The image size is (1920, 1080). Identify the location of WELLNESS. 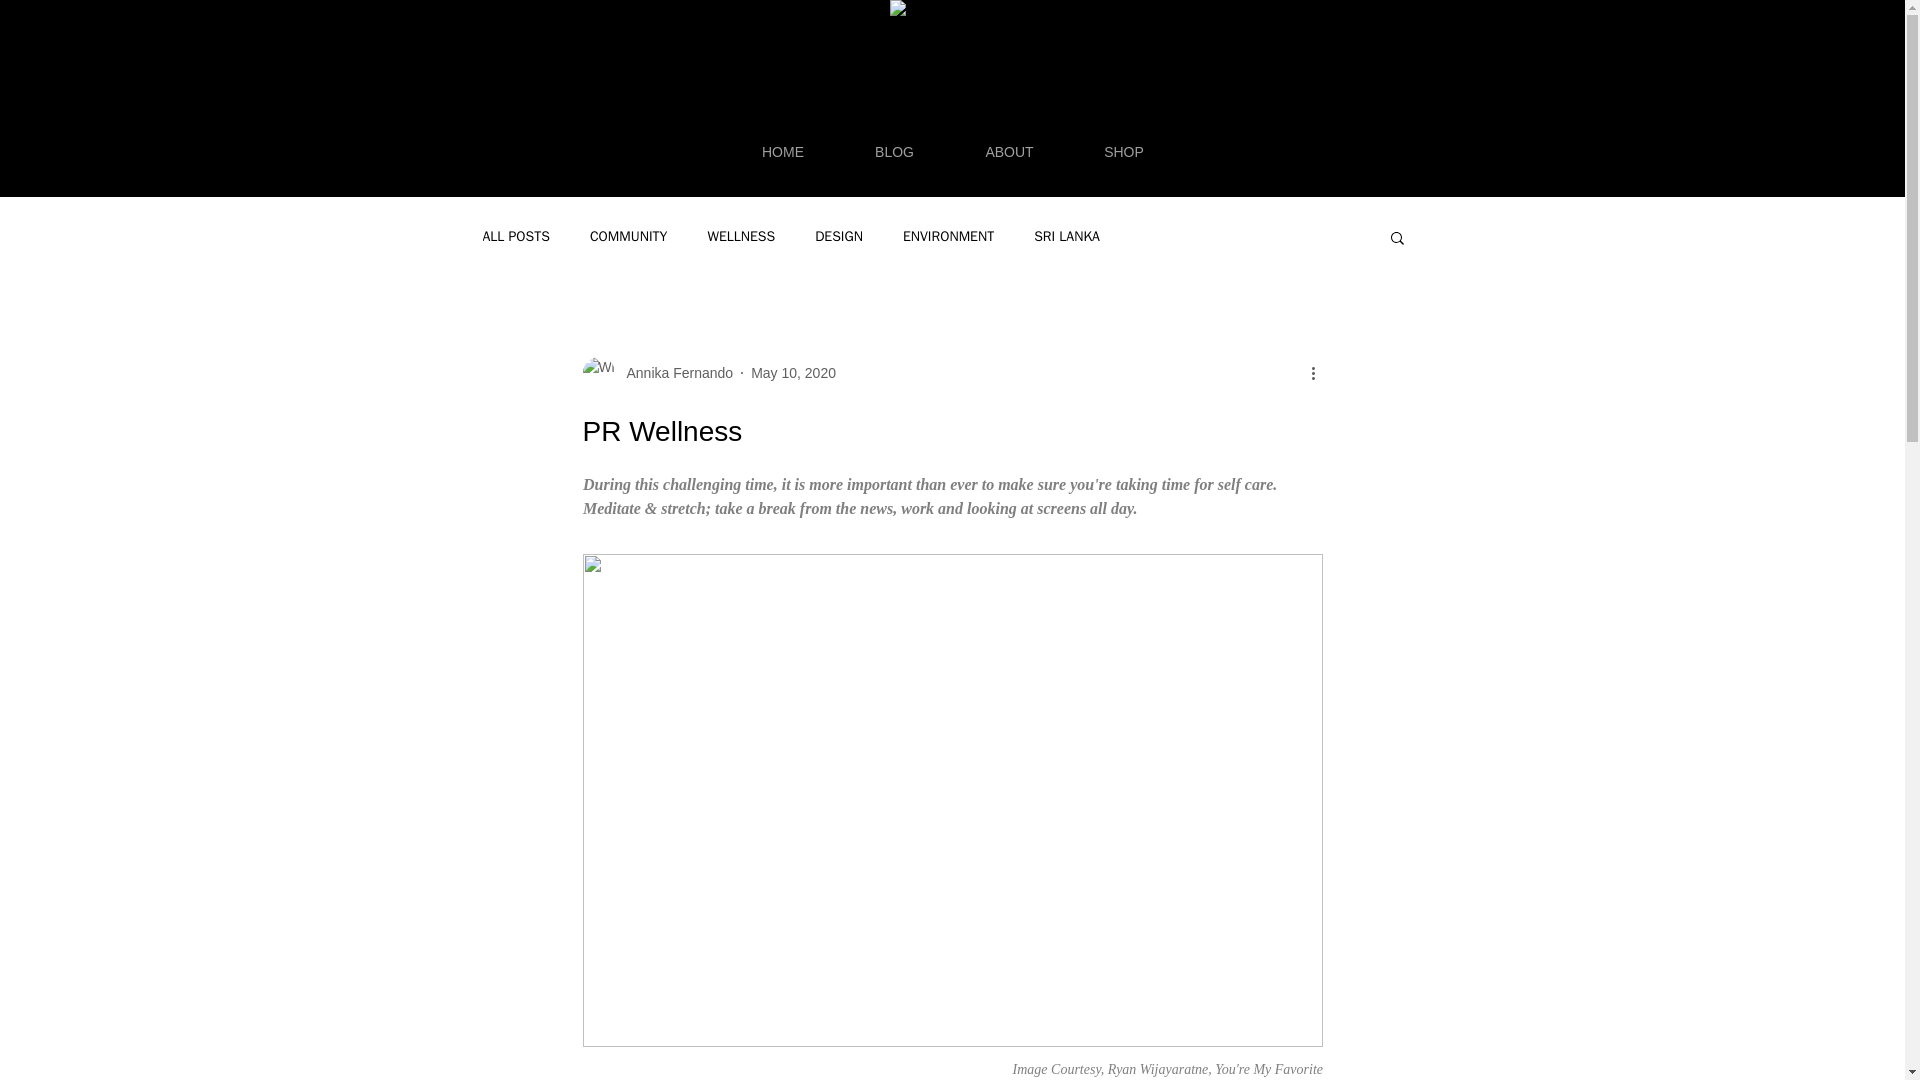
(740, 236).